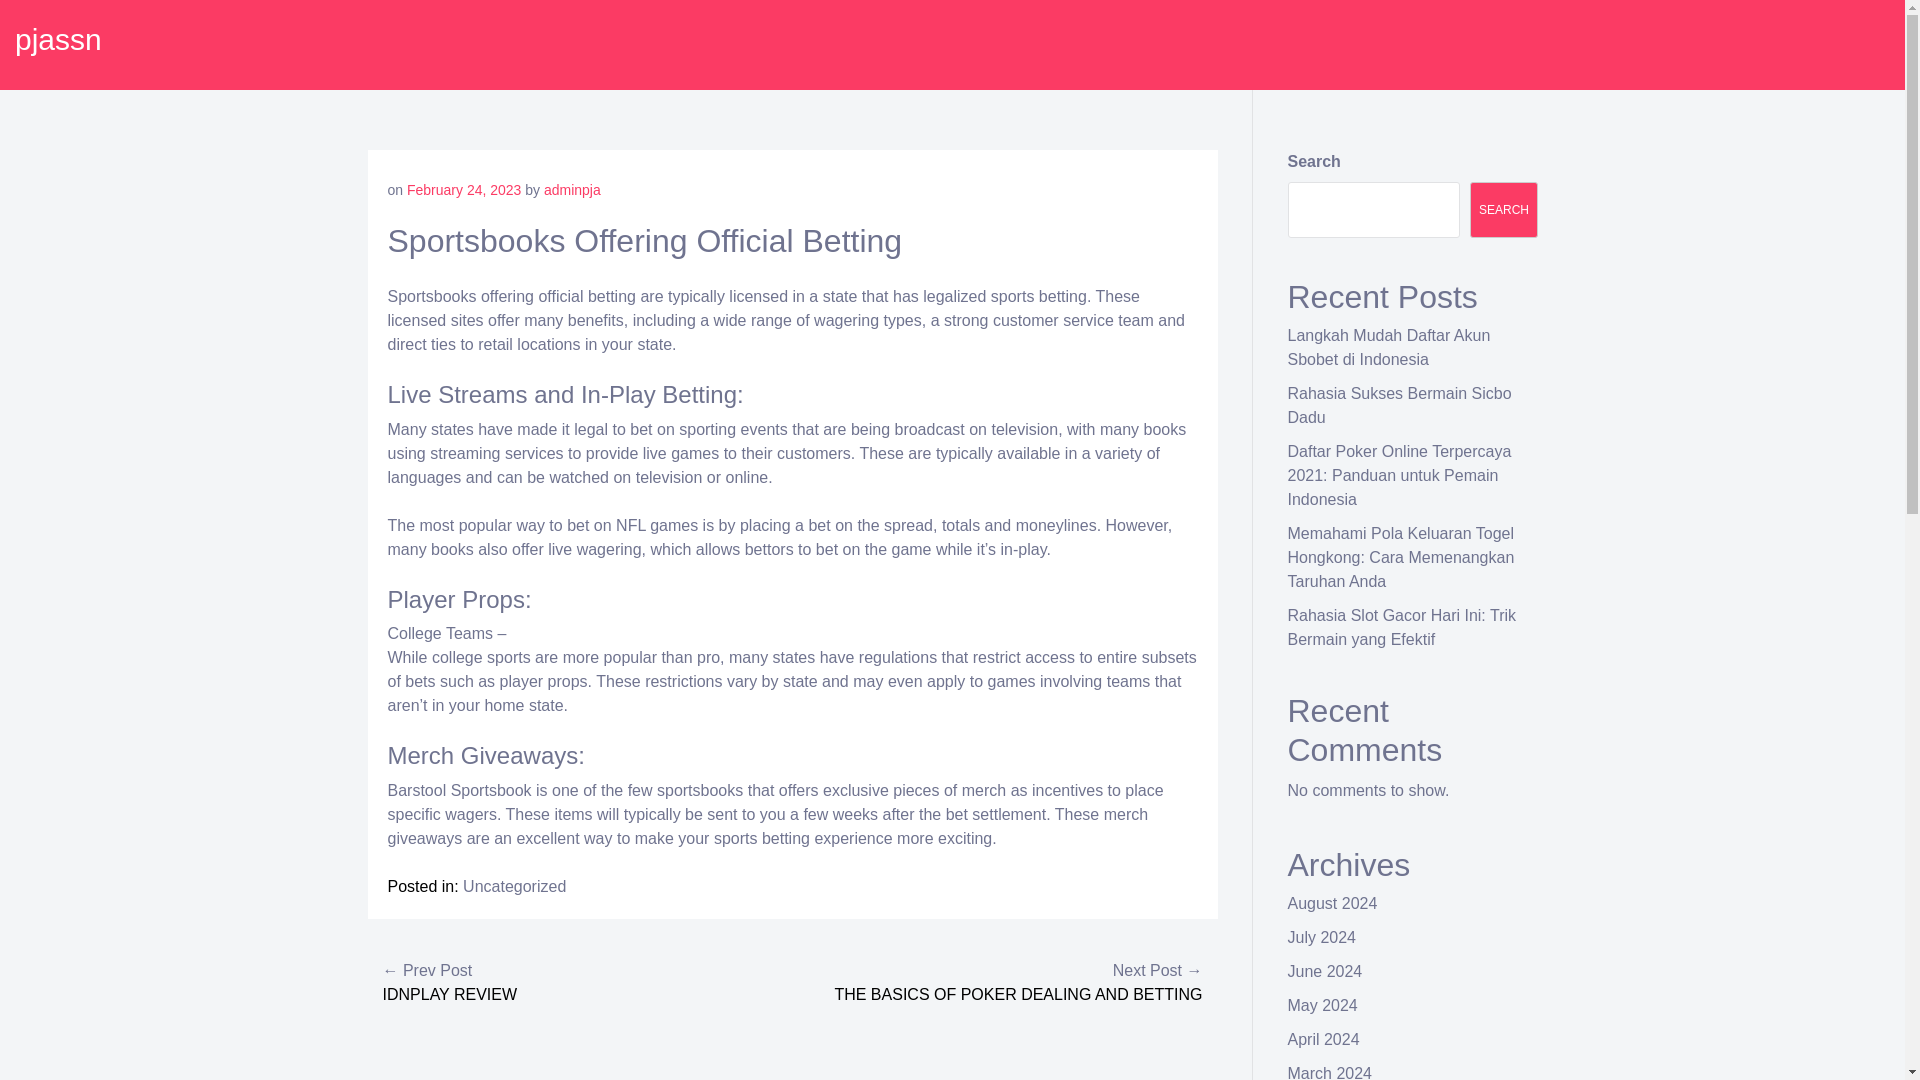  Describe the element at coordinates (1326, 971) in the screenshot. I see `June 2024` at that location.